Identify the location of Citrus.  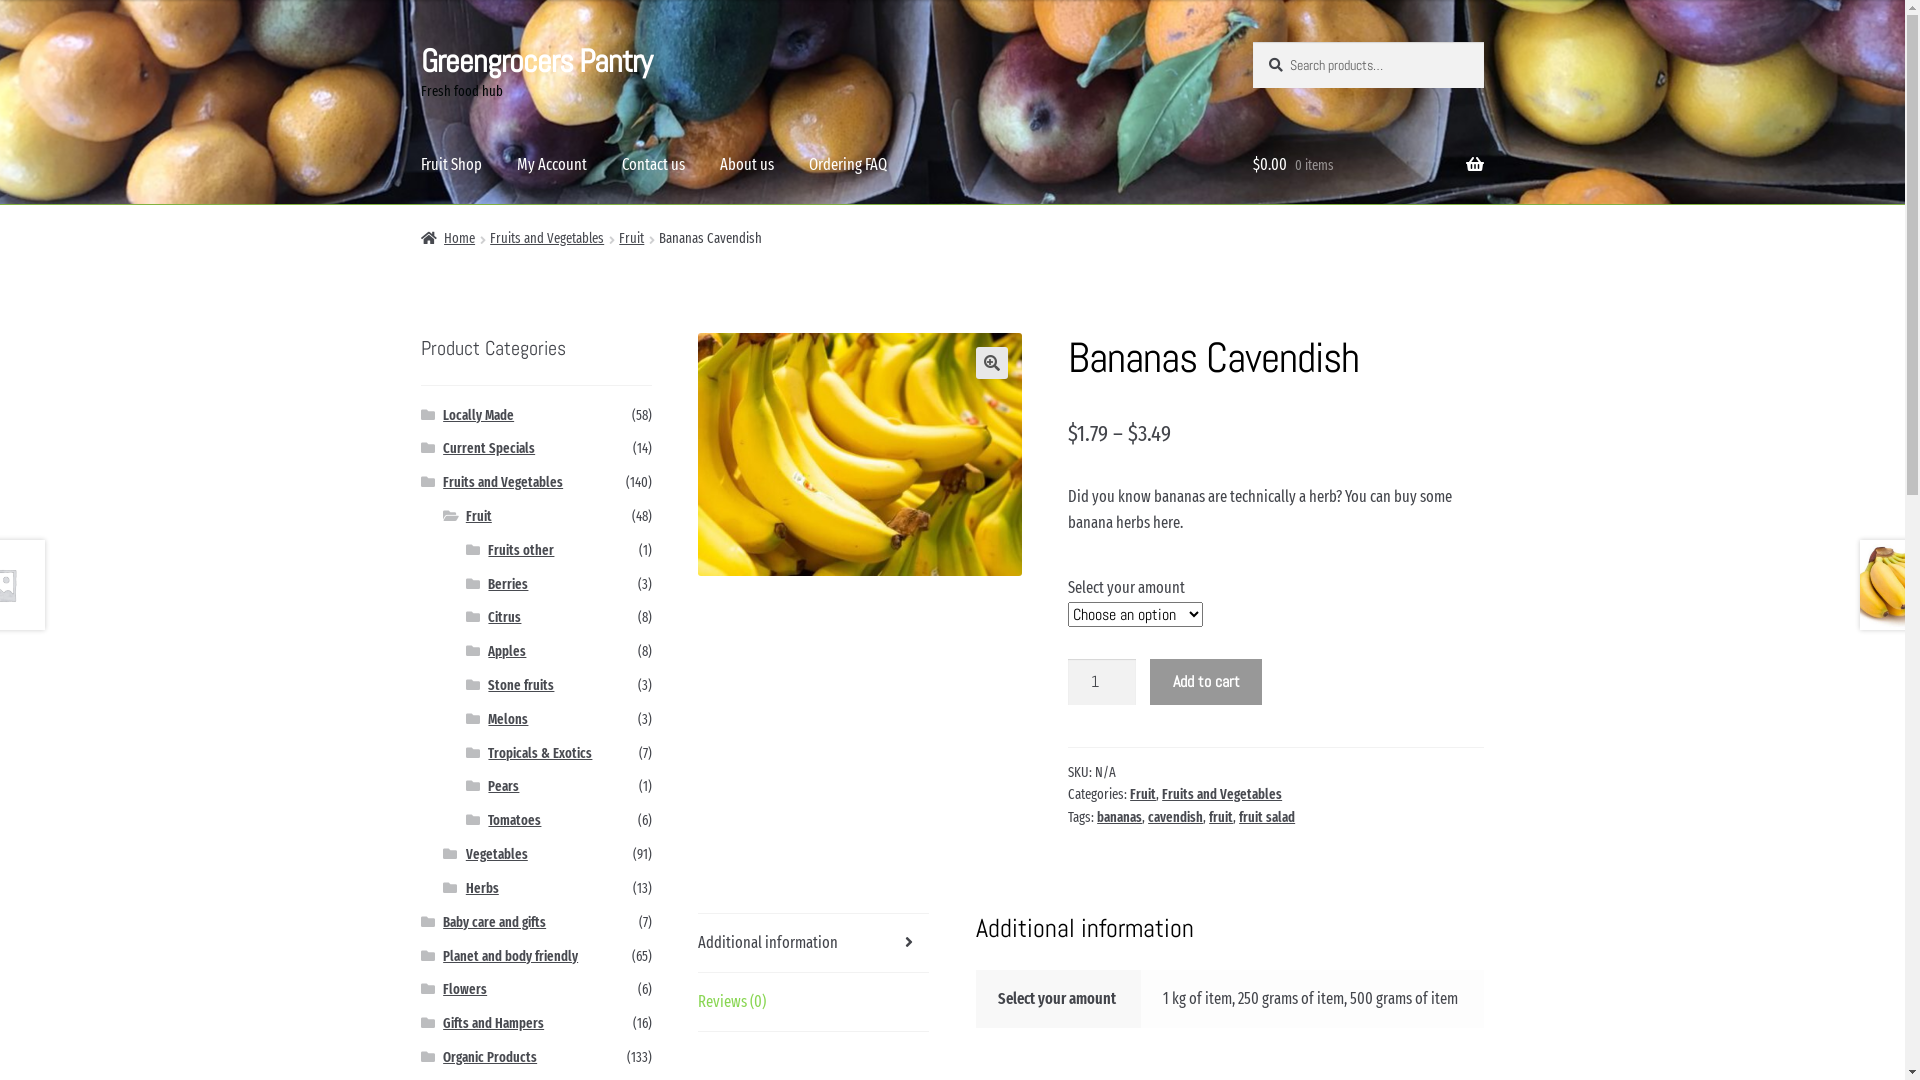
(504, 618).